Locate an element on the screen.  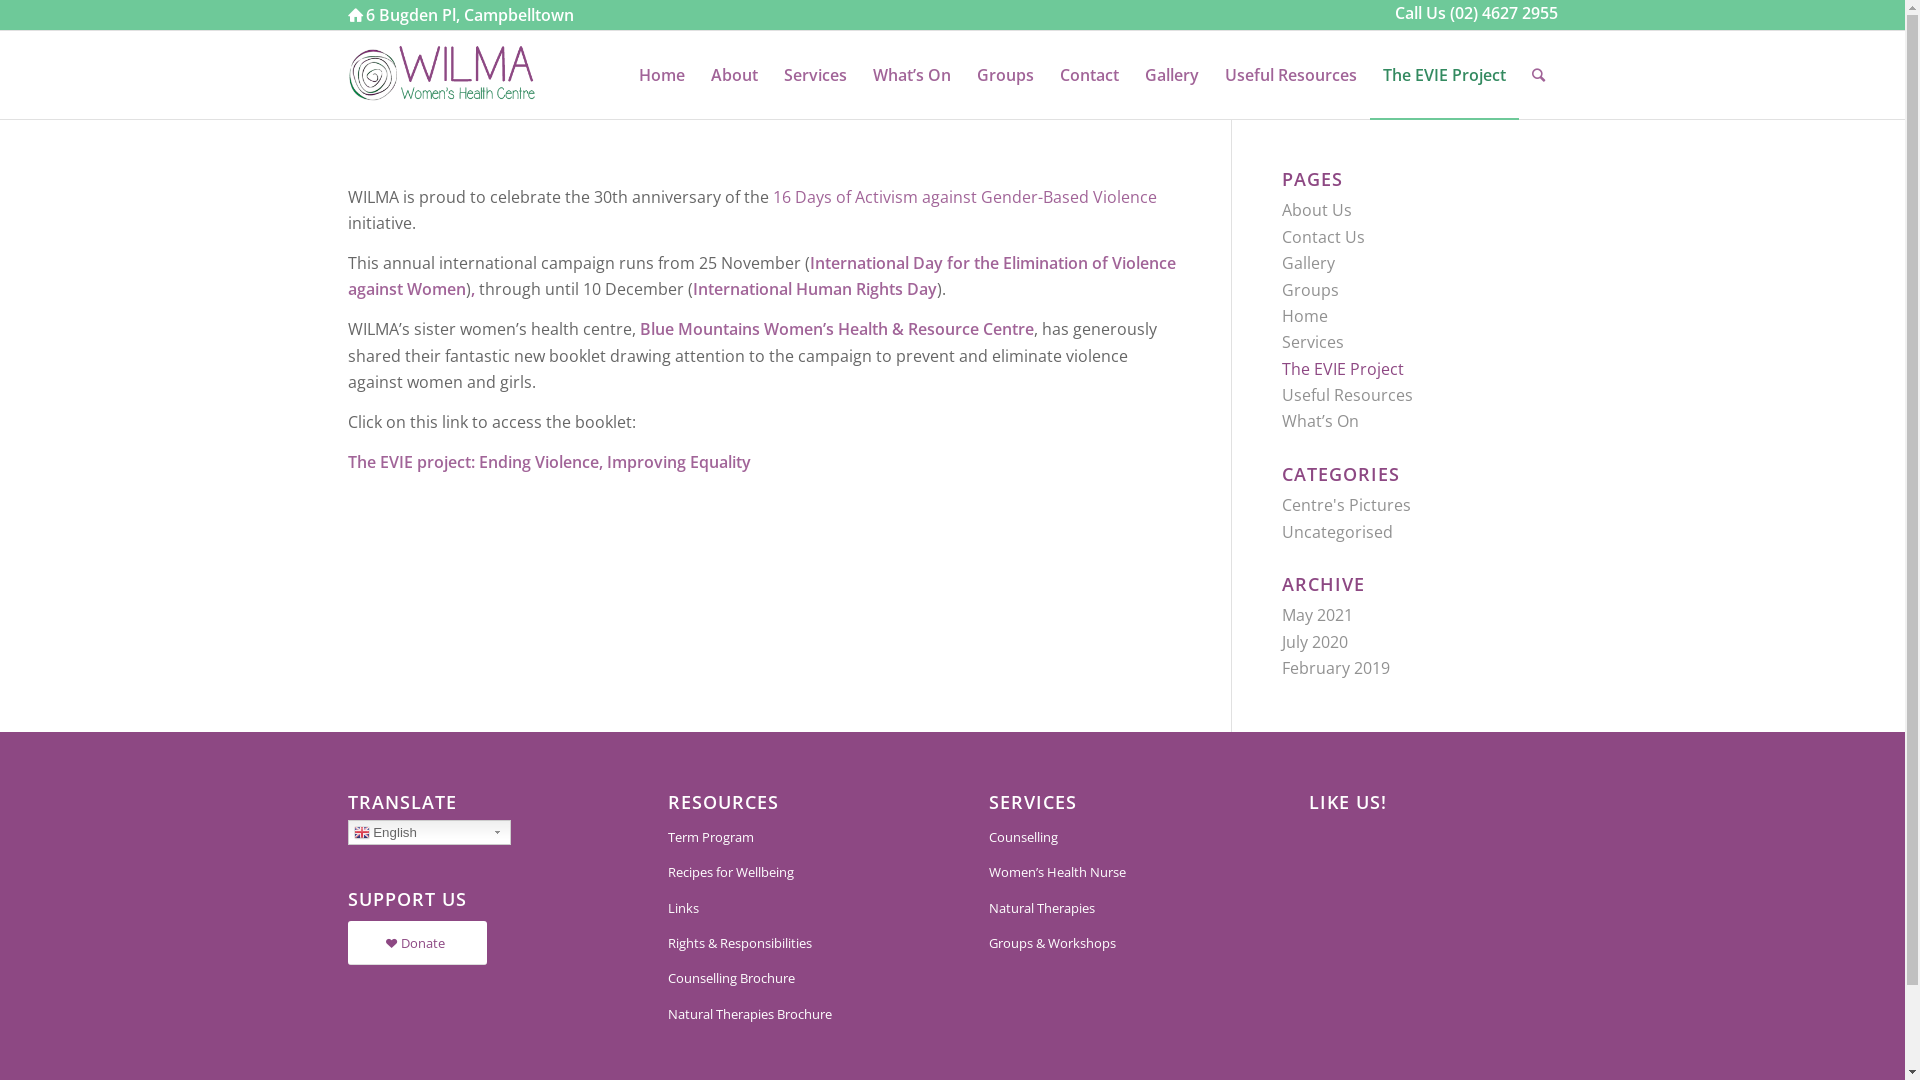
English is located at coordinates (430, 832).